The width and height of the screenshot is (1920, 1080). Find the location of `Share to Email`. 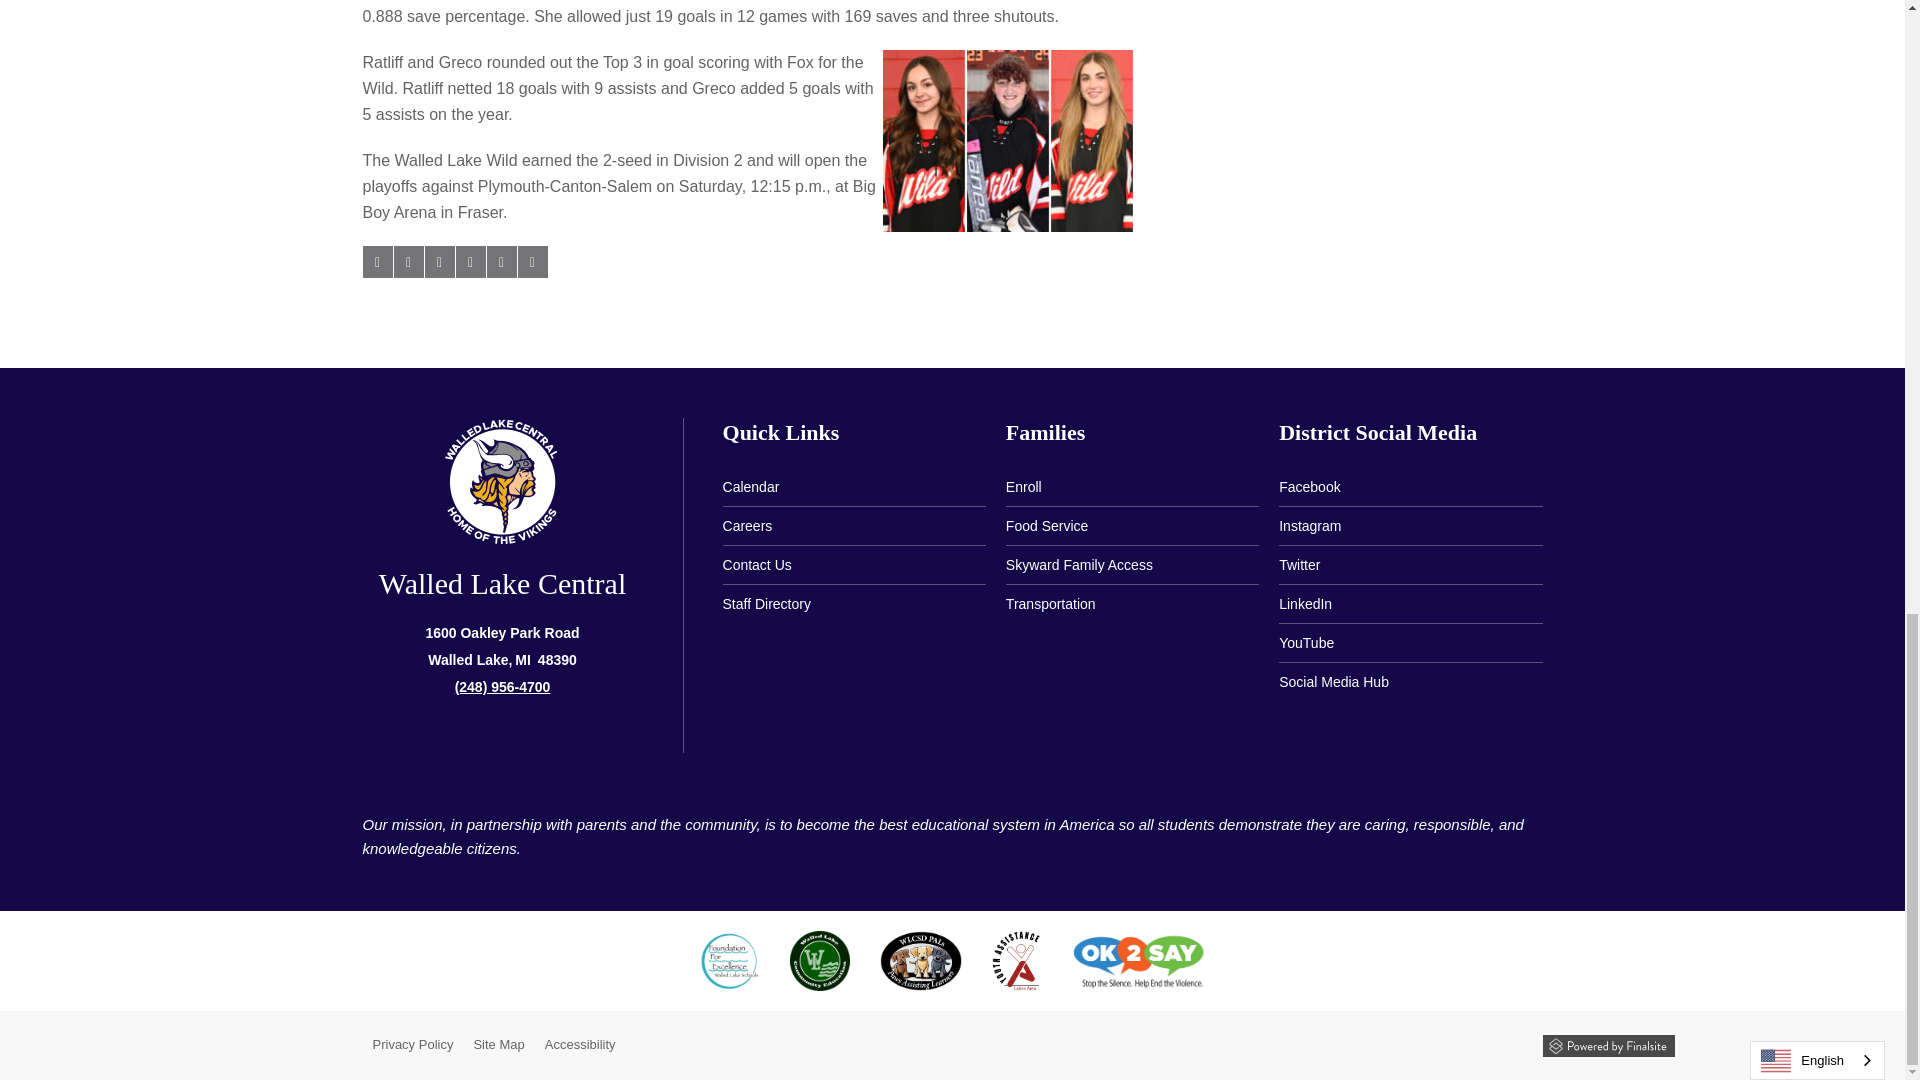

Share to Email is located at coordinates (500, 262).